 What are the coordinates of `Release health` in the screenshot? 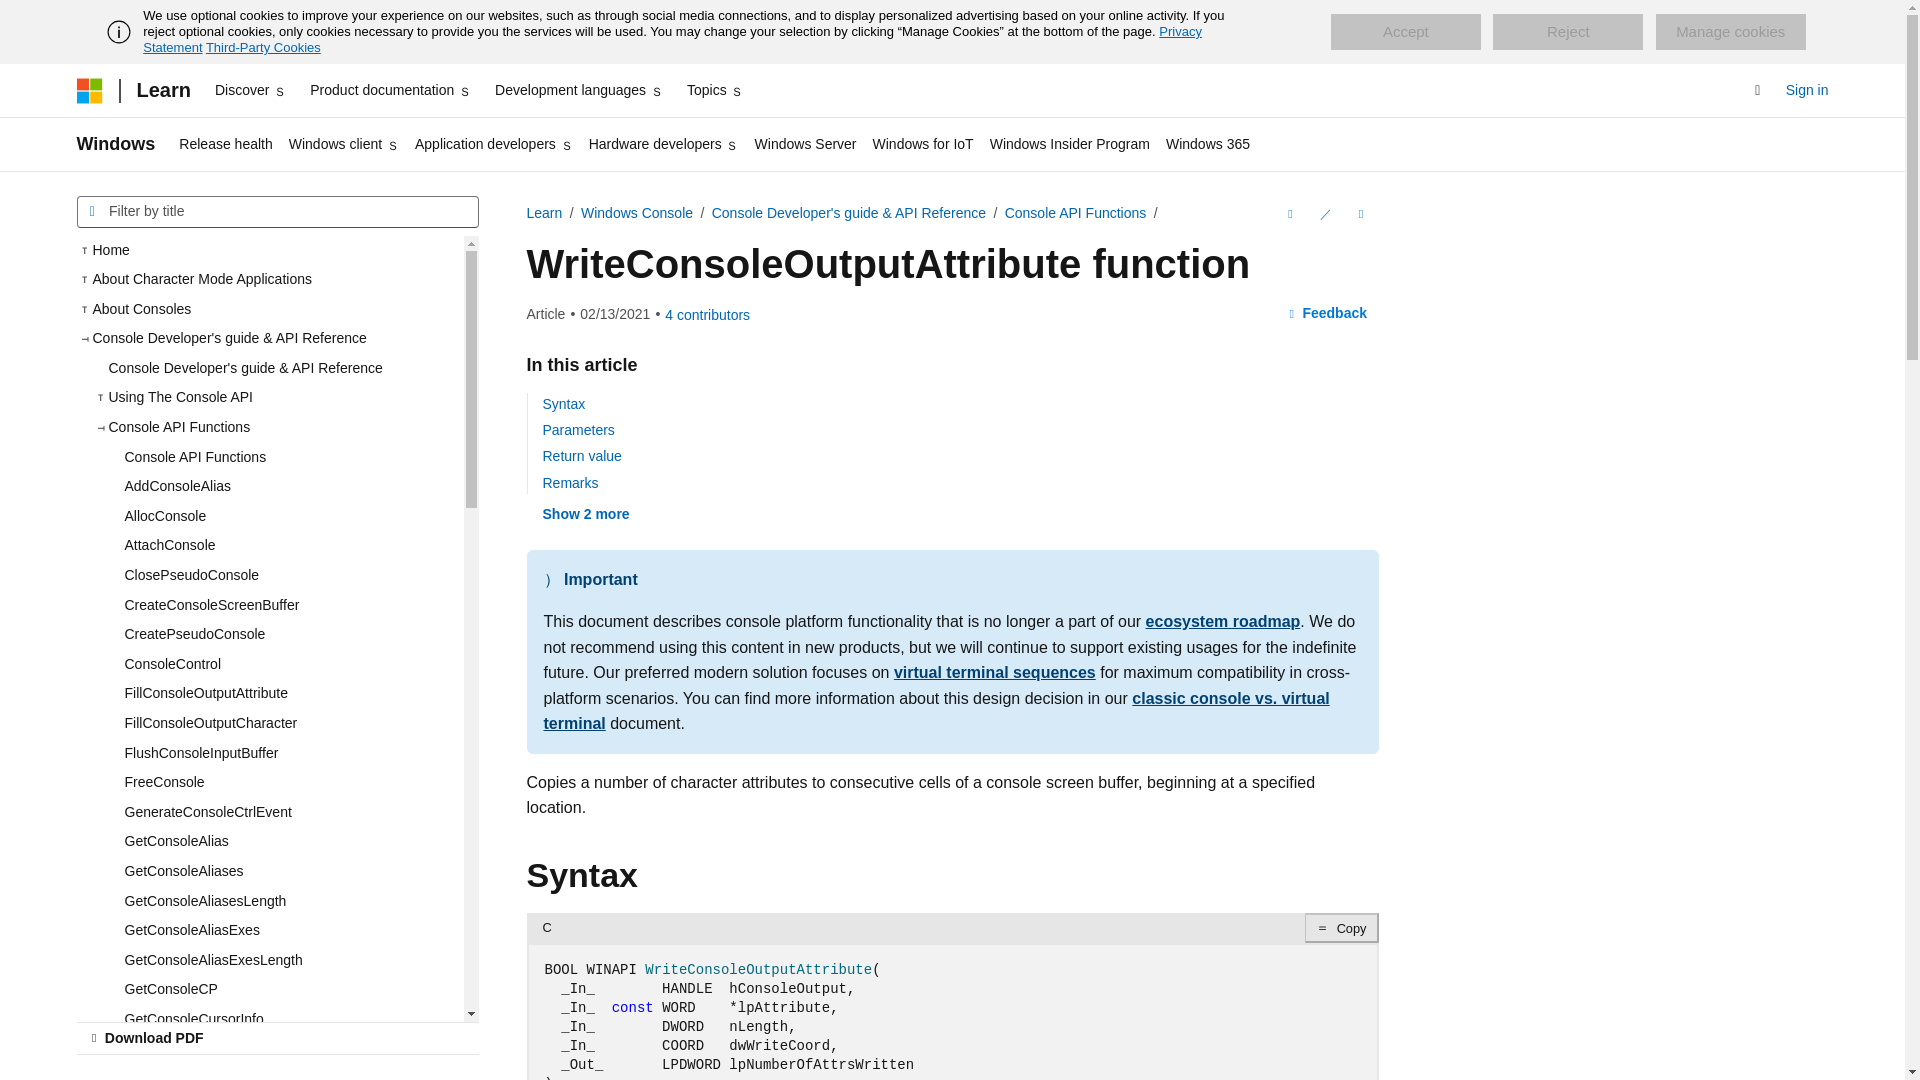 It's located at (225, 144).